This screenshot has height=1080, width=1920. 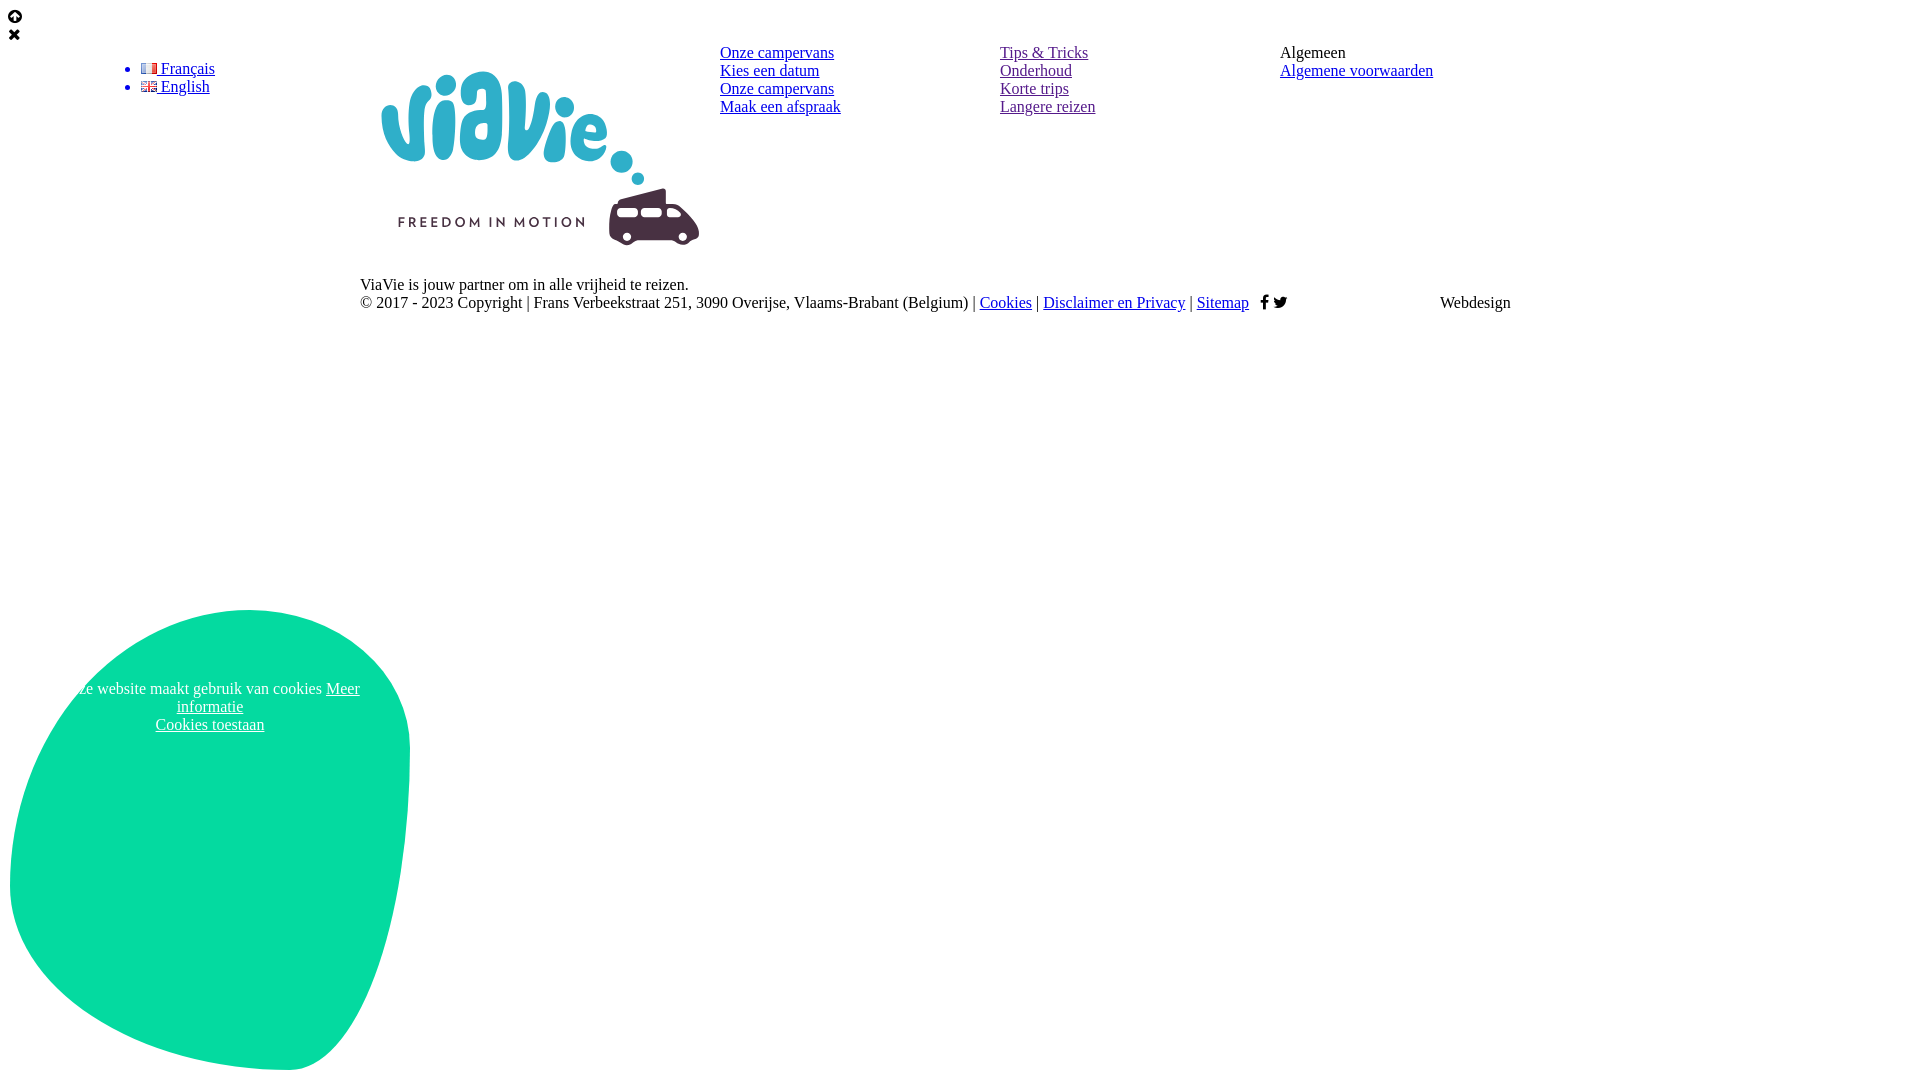 What do you see at coordinates (149, 86) in the screenshot?
I see `English` at bounding box center [149, 86].